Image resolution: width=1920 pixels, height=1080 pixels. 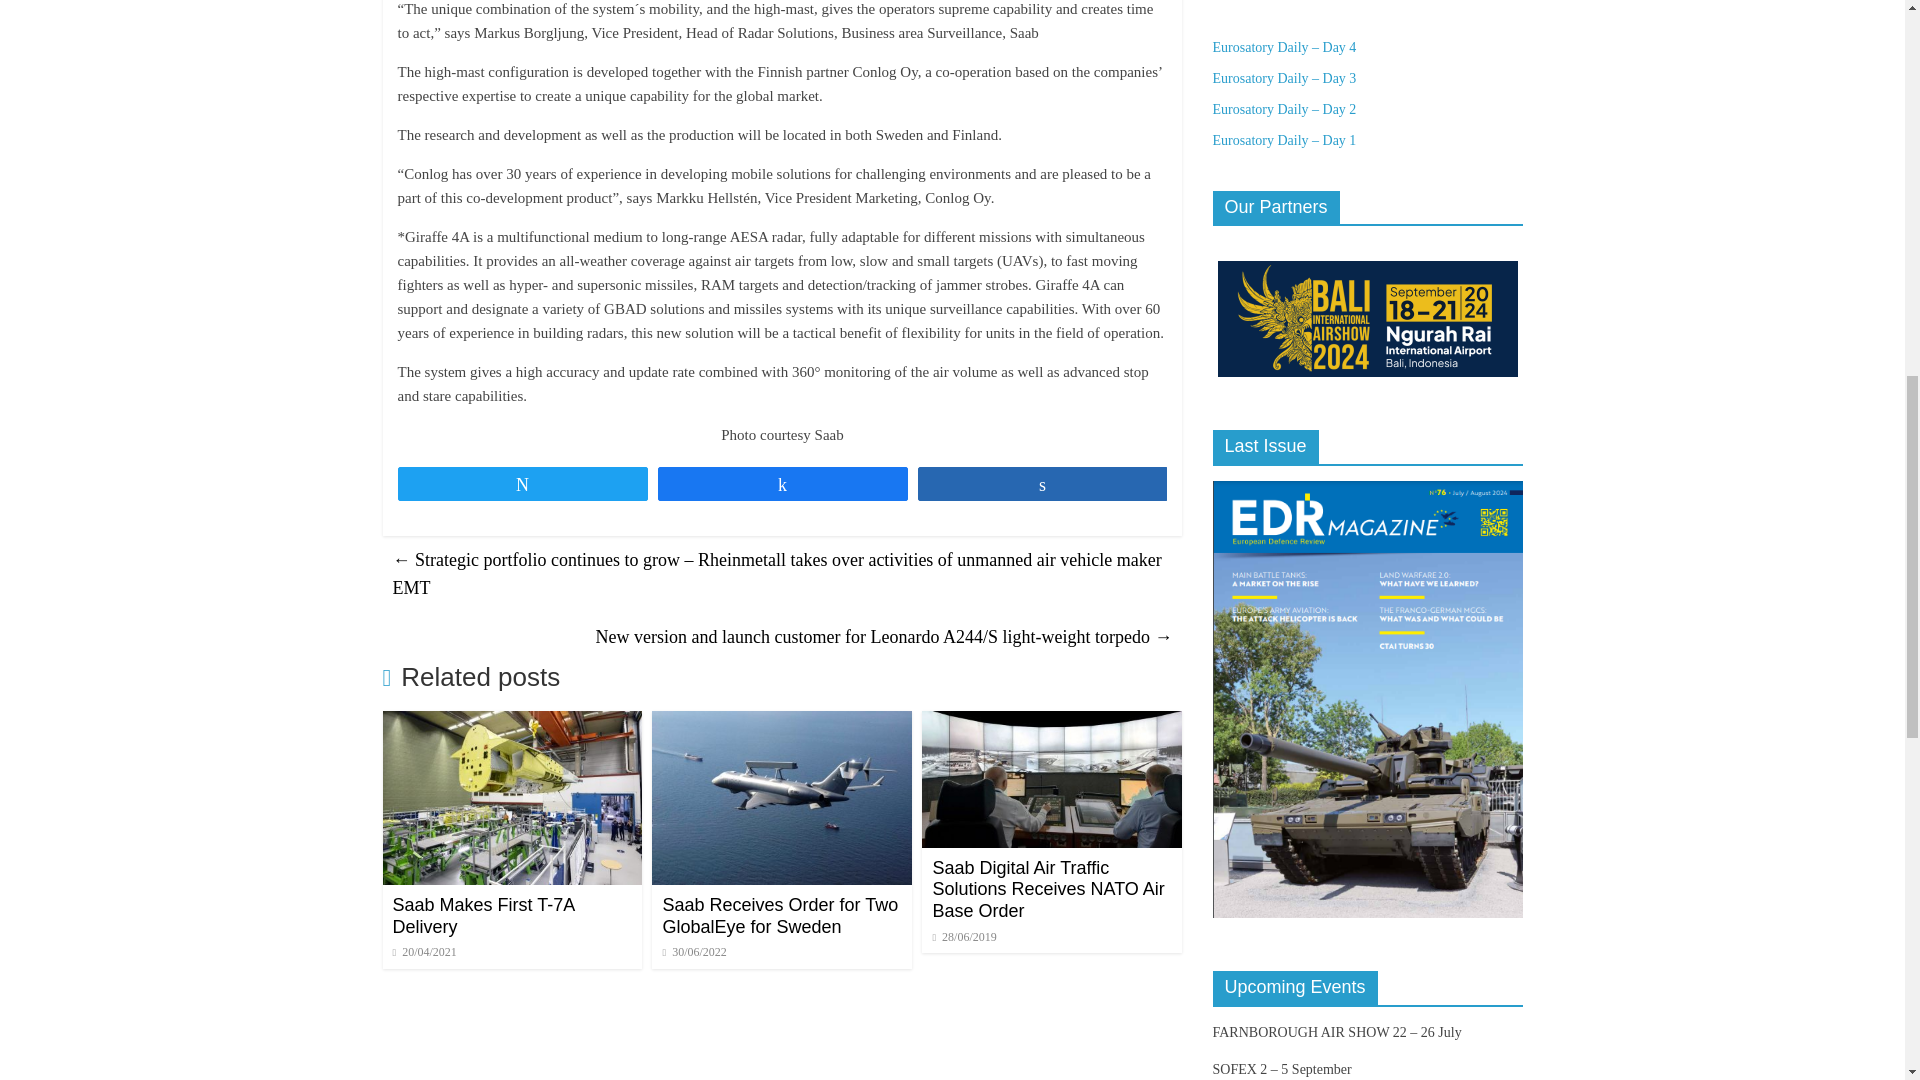 What do you see at coordinates (782, 723) in the screenshot?
I see `Saab Receives Order for Two GlobalEye for Sweden` at bounding box center [782, 723].